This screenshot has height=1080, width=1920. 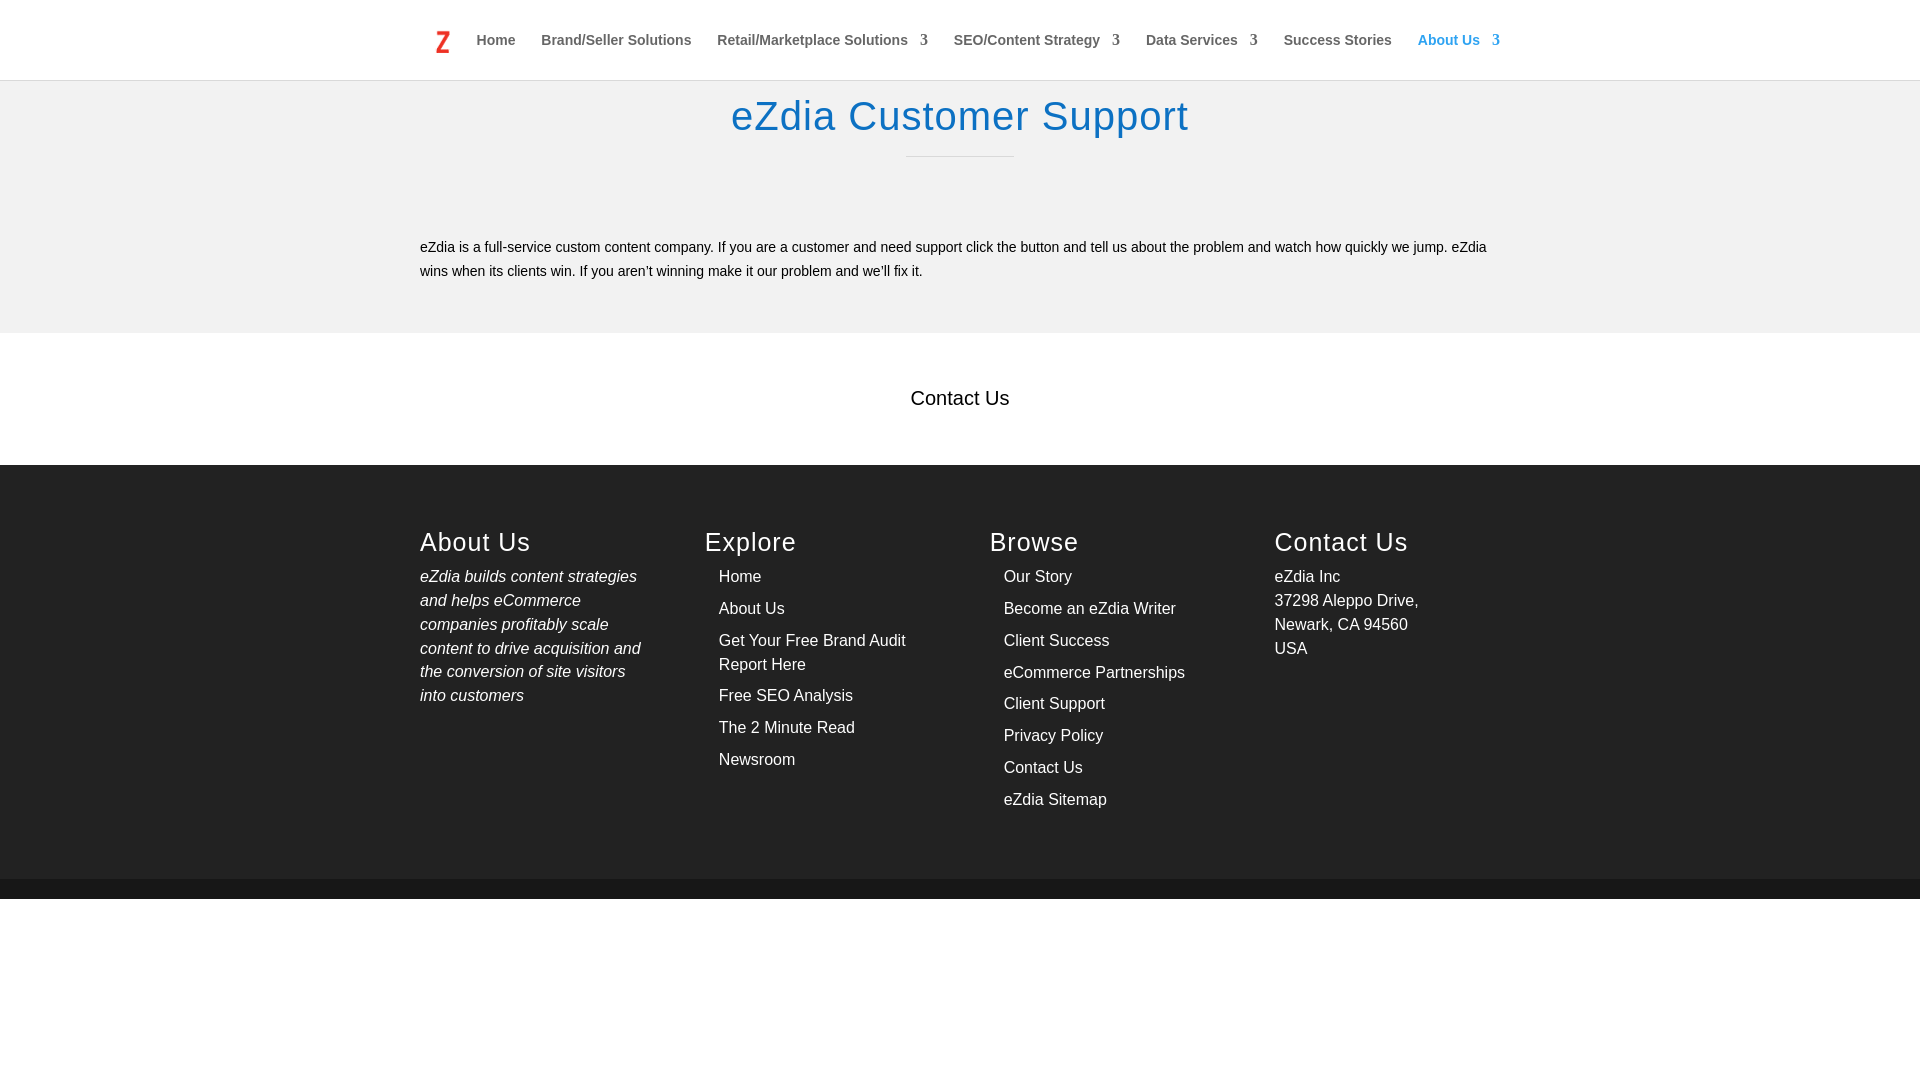 What do you see at coordinates (1338, 56) in the screenshot?
I see `Success Stories` at bounding box center [1338, 56].